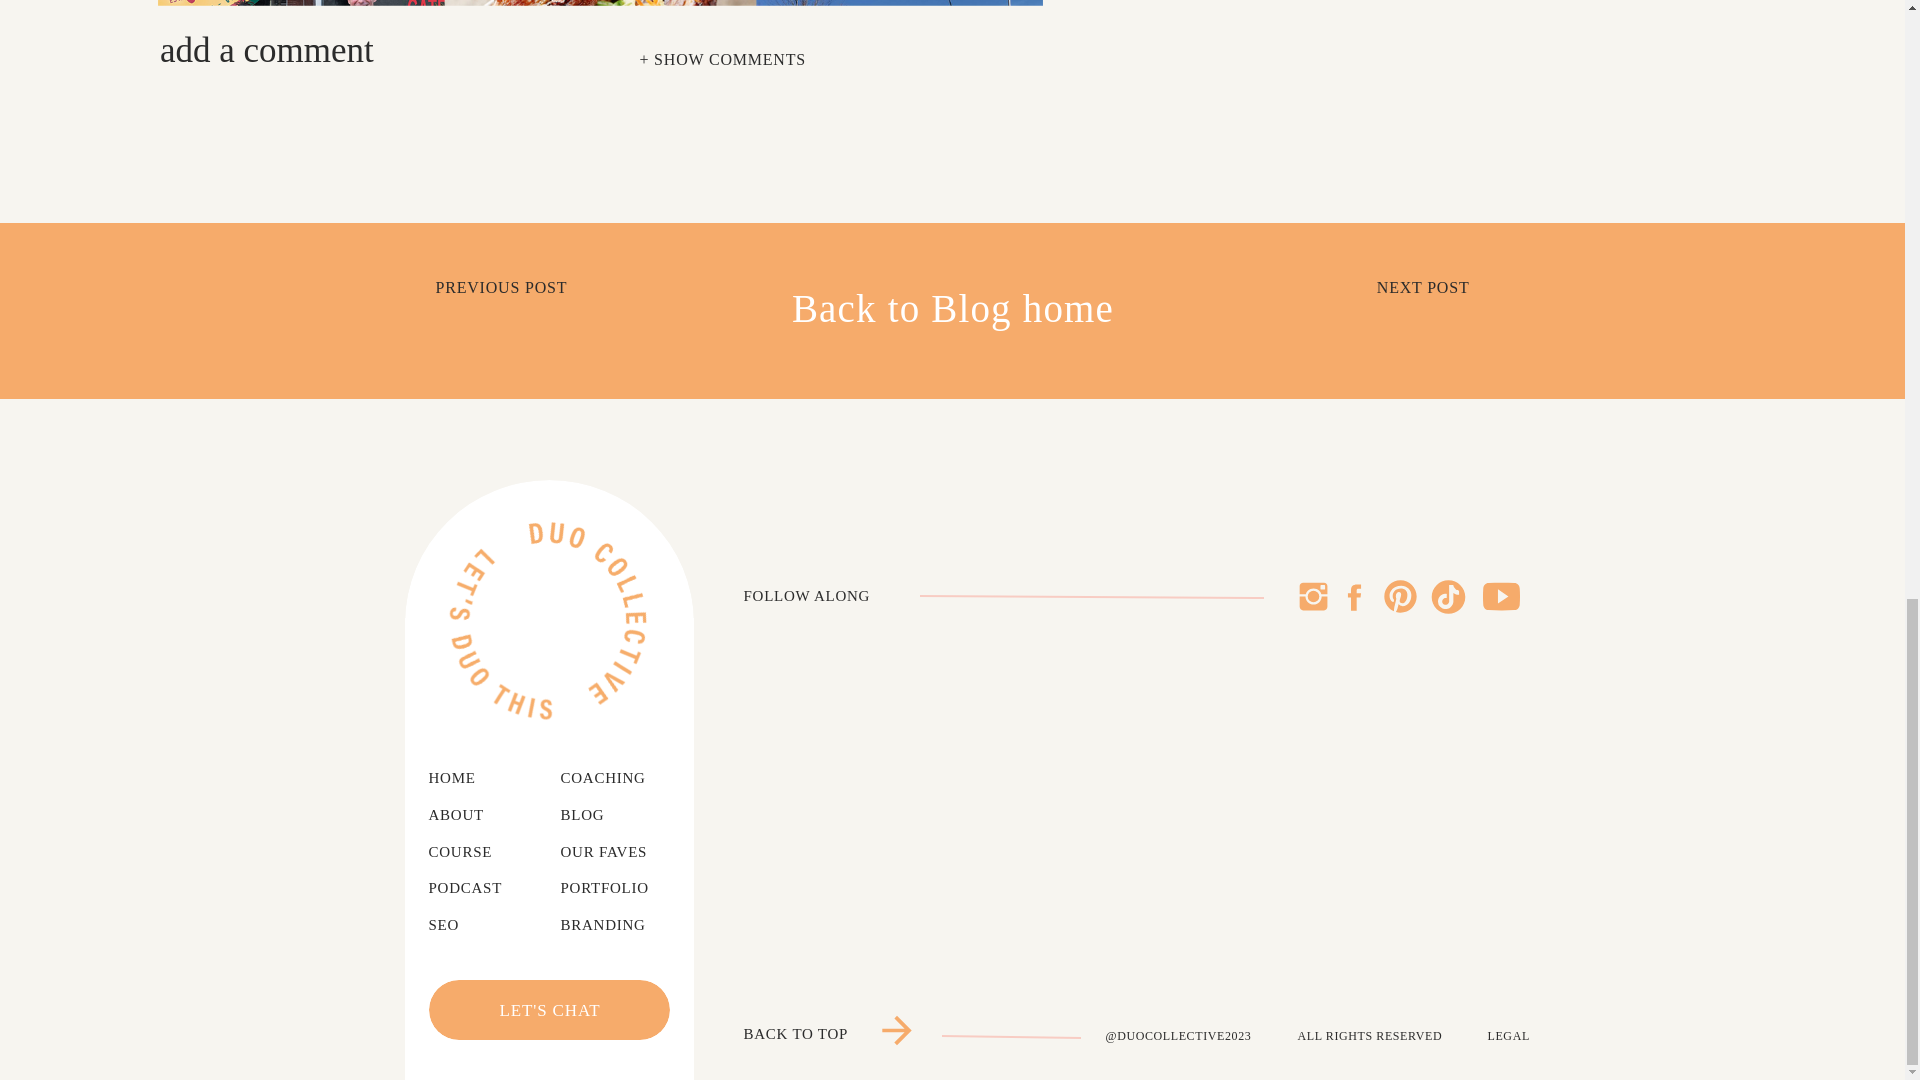 Image resolution: width=1920 pixels, height=1080 pixels. What do you see at coordinates (620, 778) in the screenshot?
I see `COACHING` at bounding box center [620, 778].